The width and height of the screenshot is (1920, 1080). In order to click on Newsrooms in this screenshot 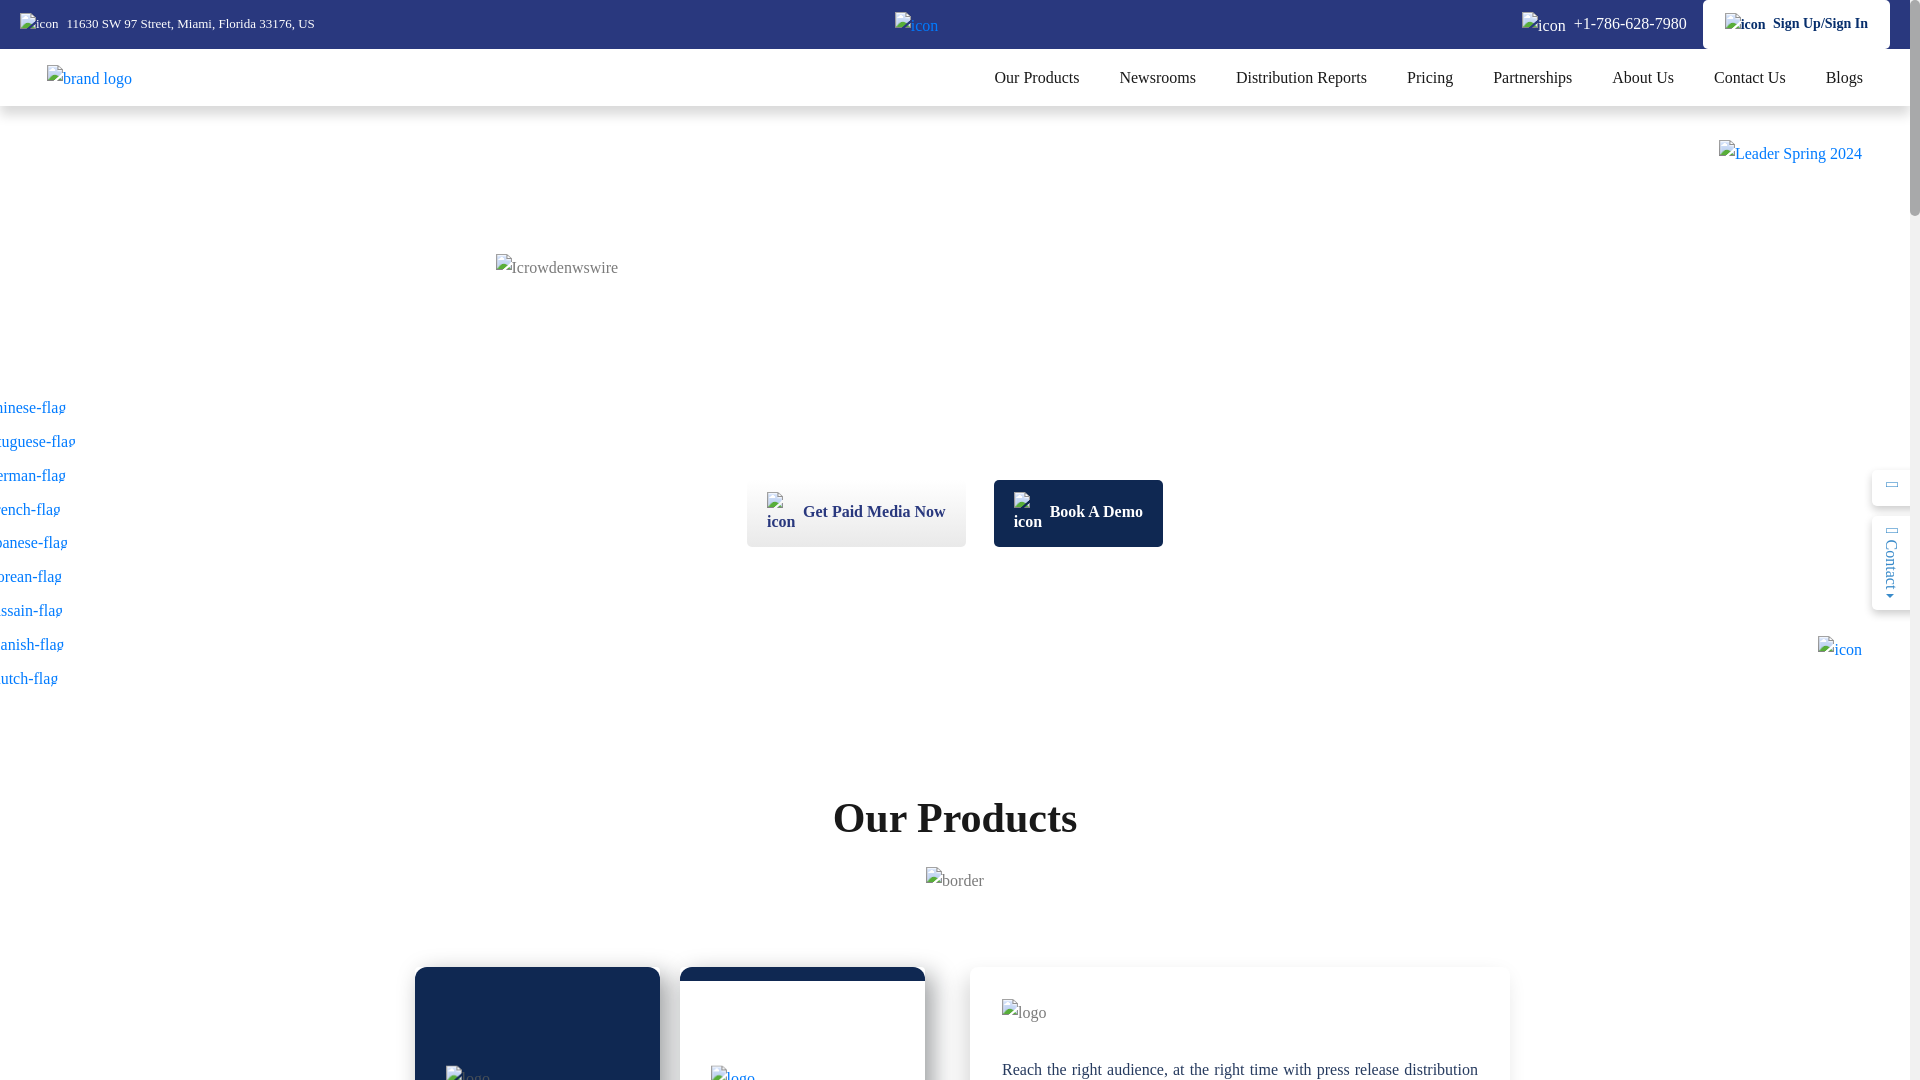, I will do `click(1156, 78)`.